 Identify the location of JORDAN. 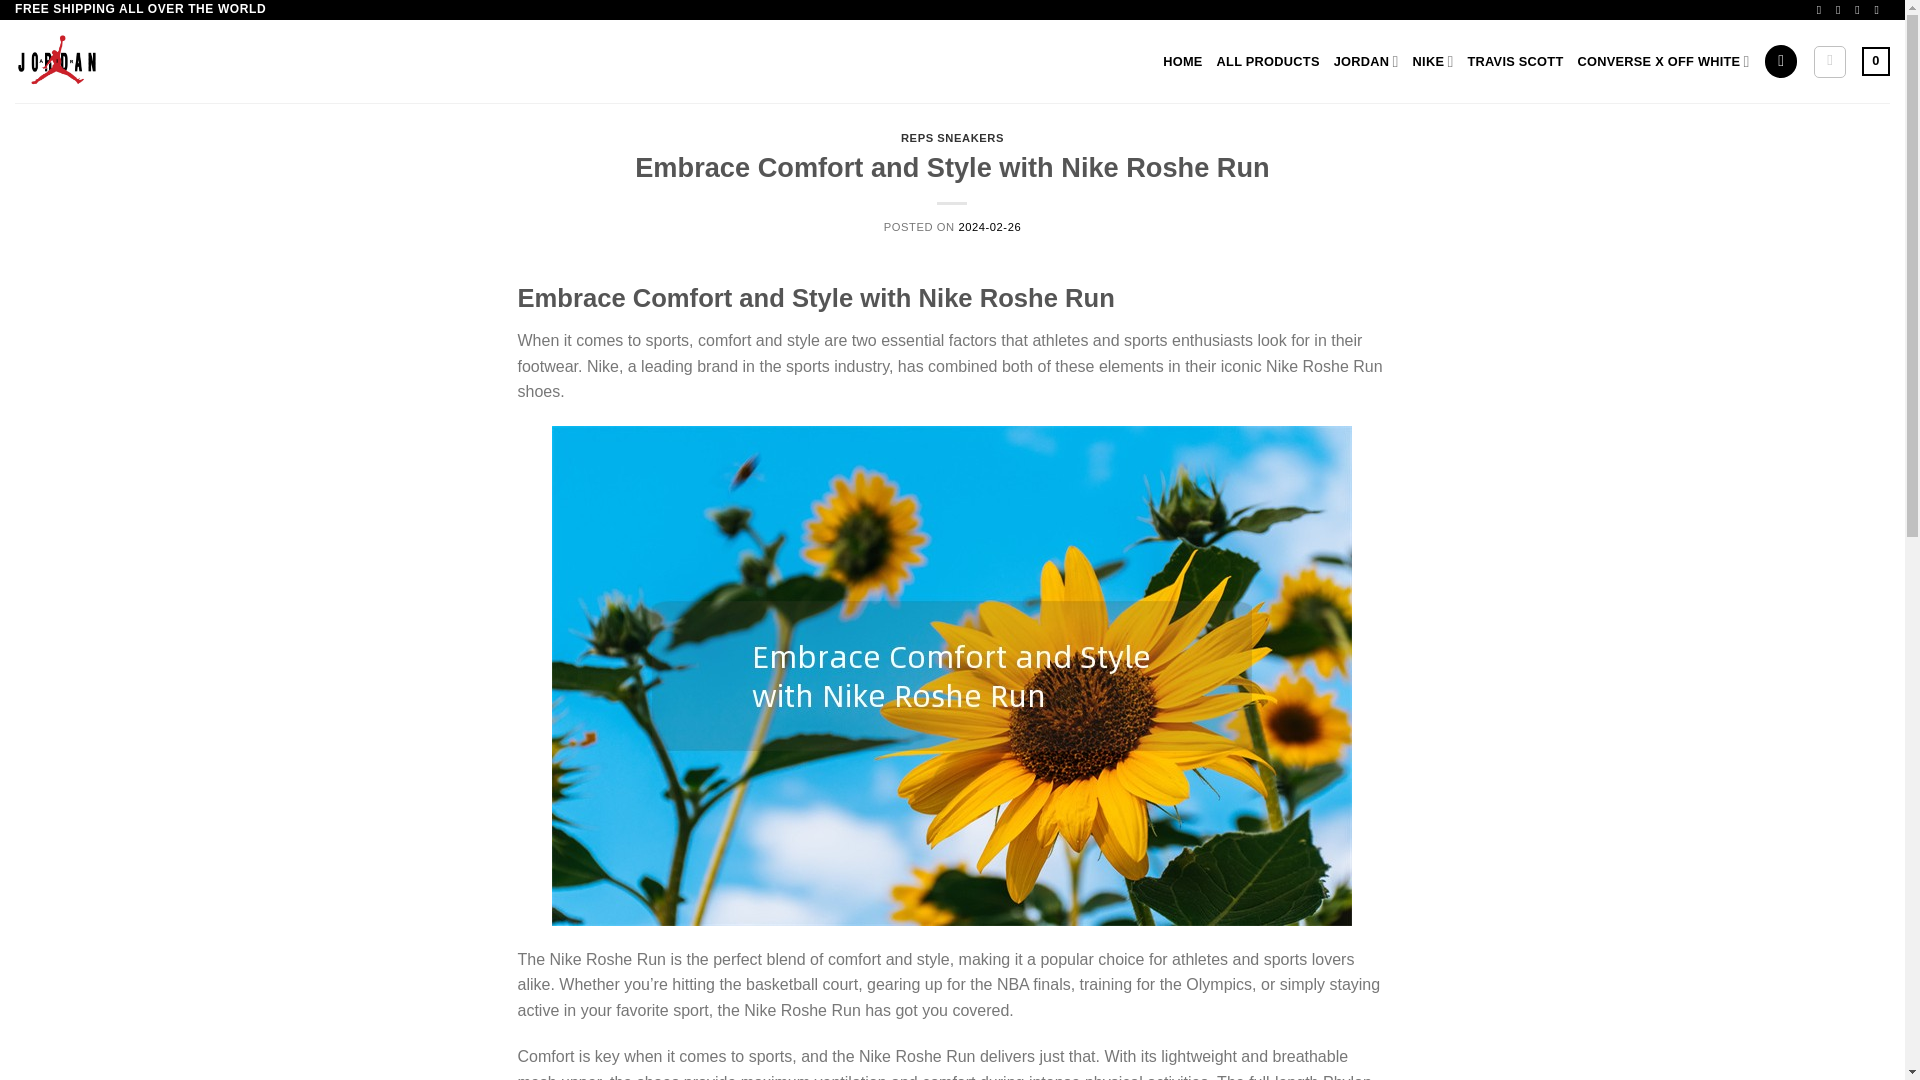
(1366, 62).